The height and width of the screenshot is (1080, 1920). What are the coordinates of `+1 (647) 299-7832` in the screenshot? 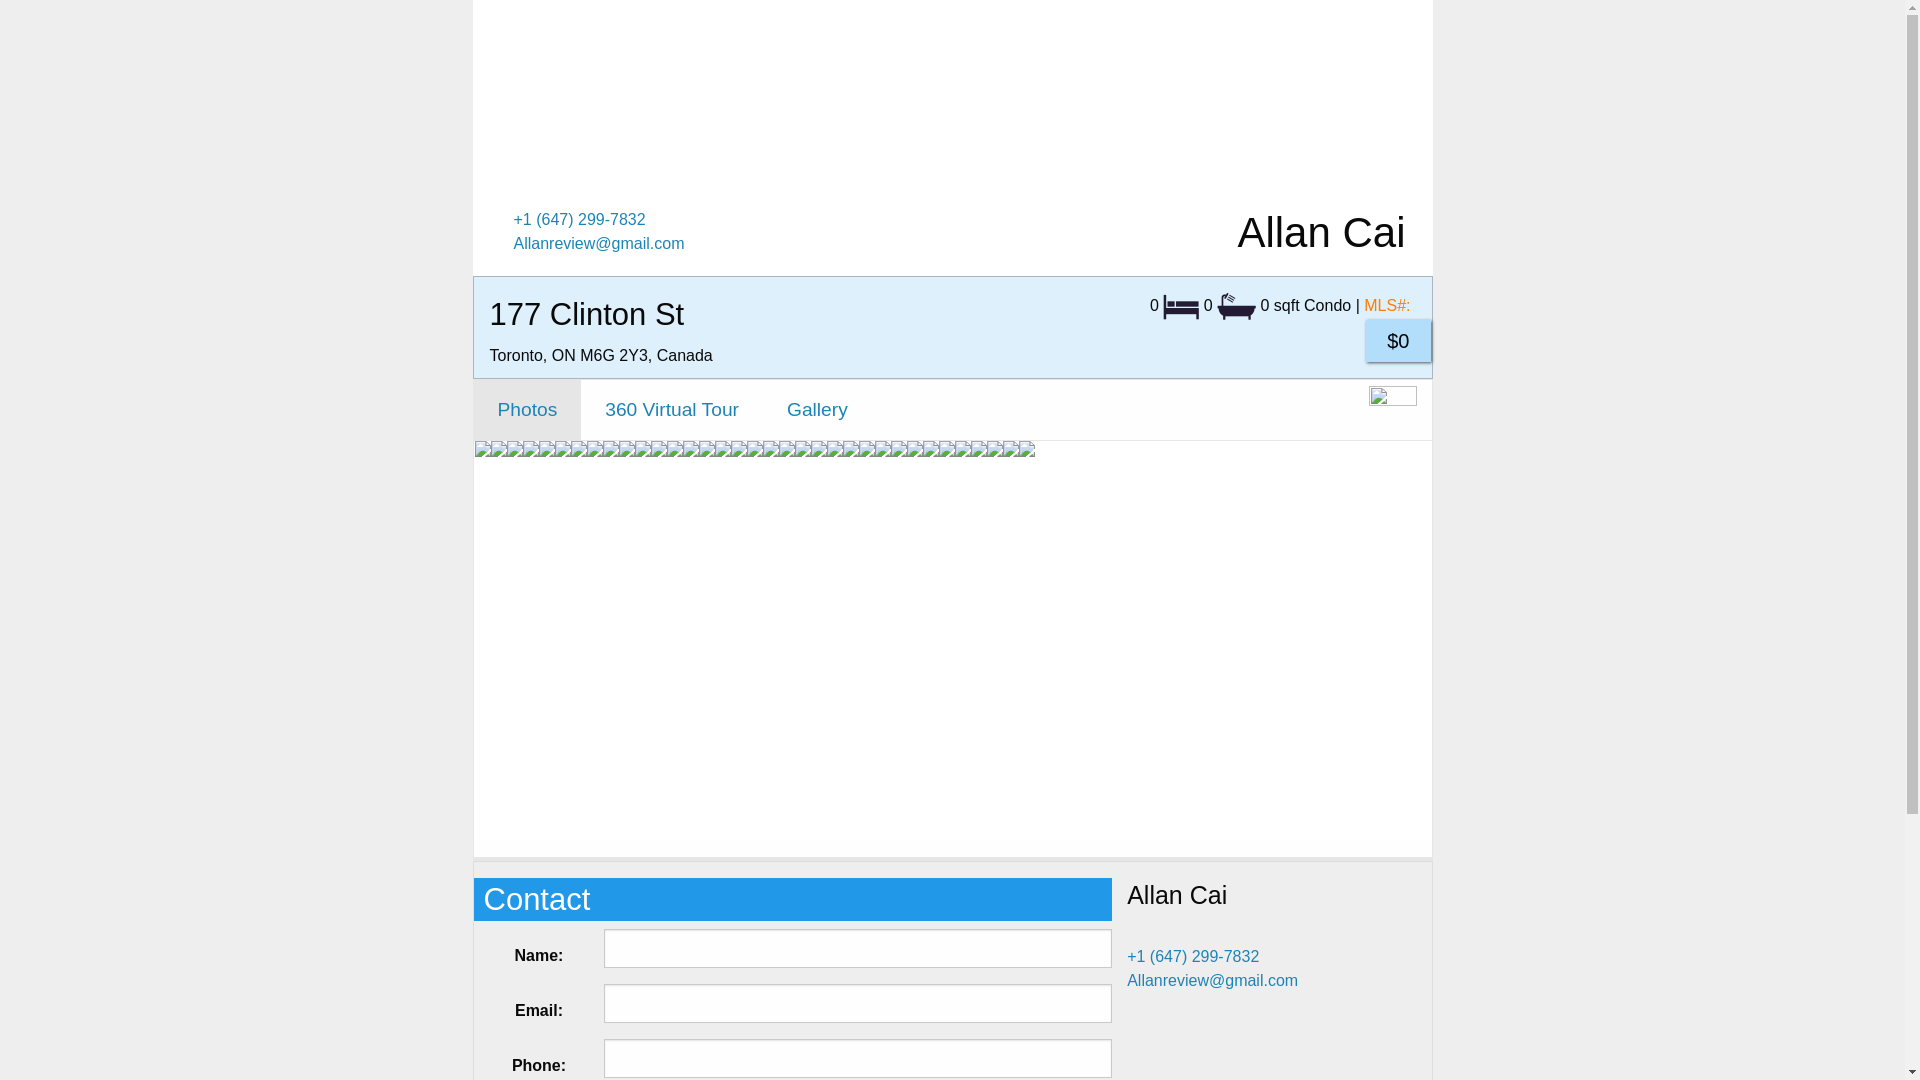 It's located at (580, 220).